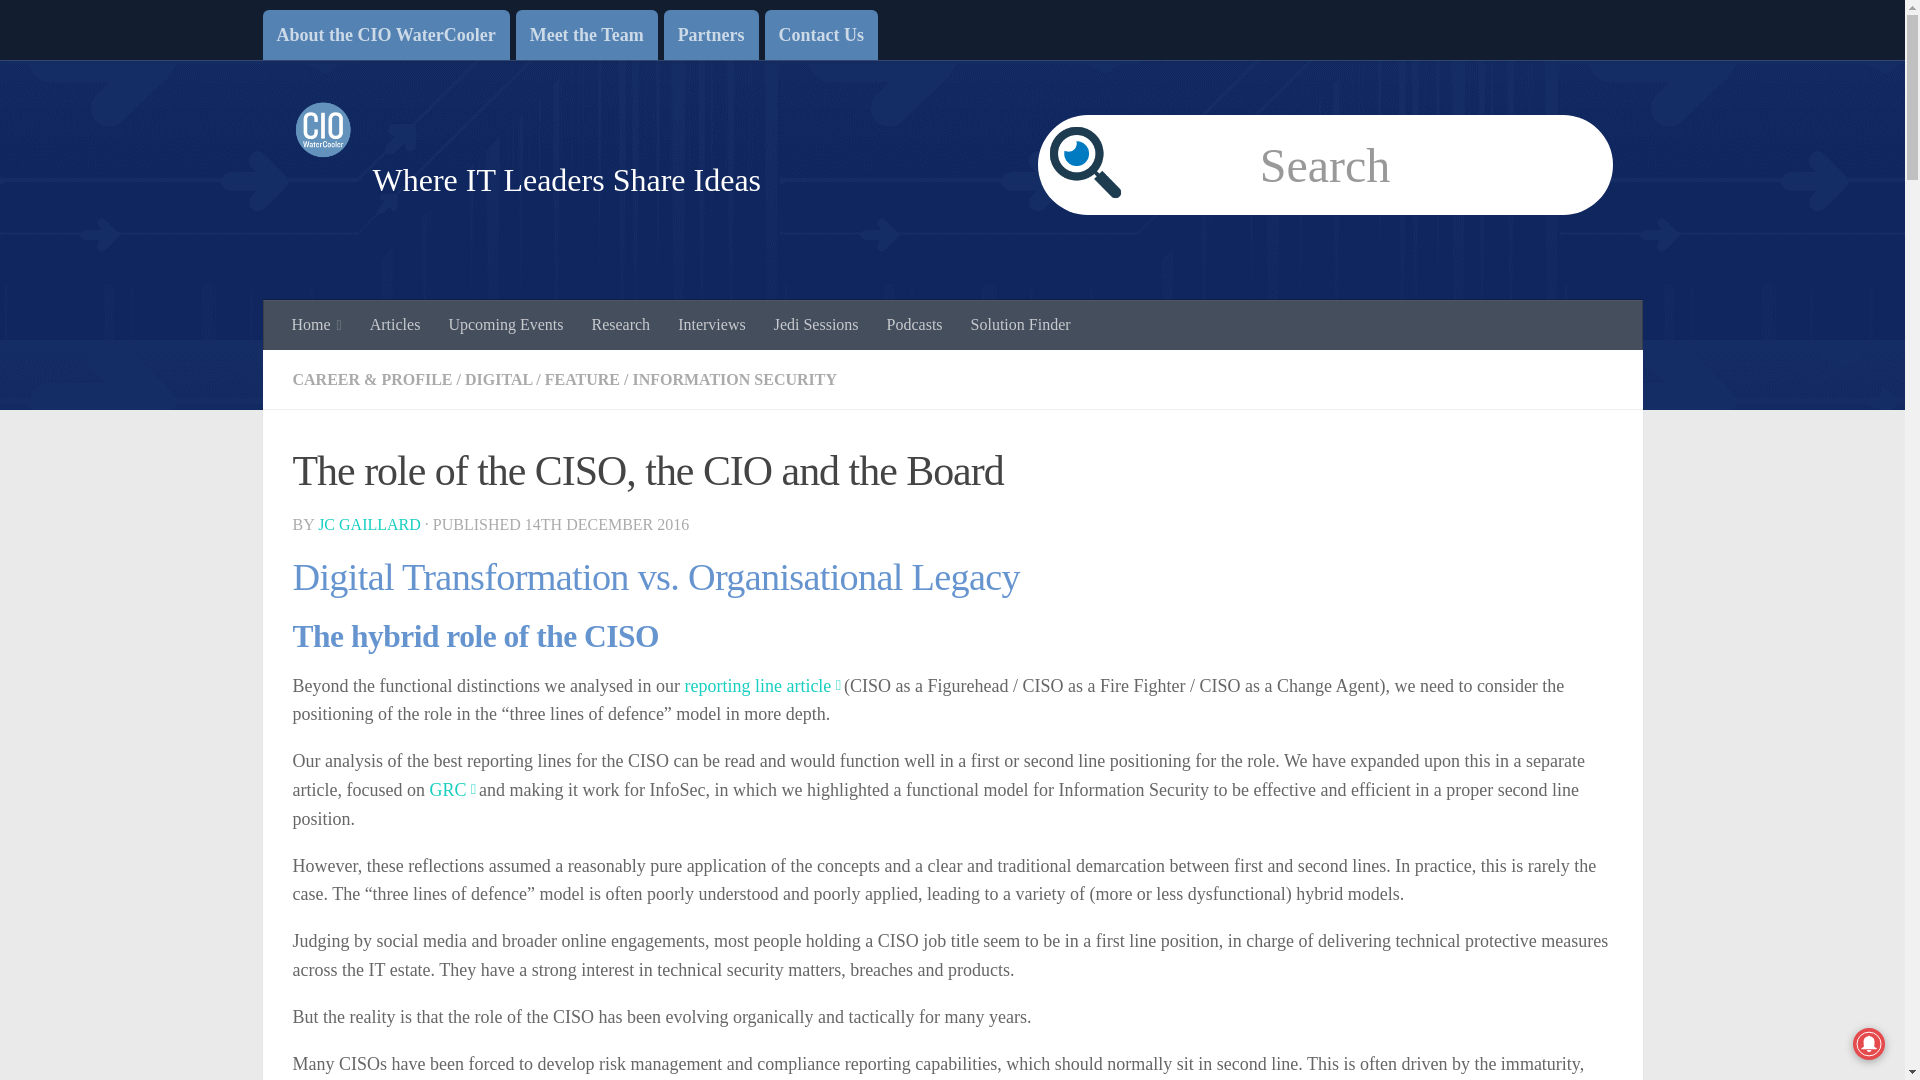 Image resolution: width=1920 pixels, height=1080 pixels. What do you see at coordinates (711, 34) in the screenshot?
I see `Partners` at bounding box center [711, 34].